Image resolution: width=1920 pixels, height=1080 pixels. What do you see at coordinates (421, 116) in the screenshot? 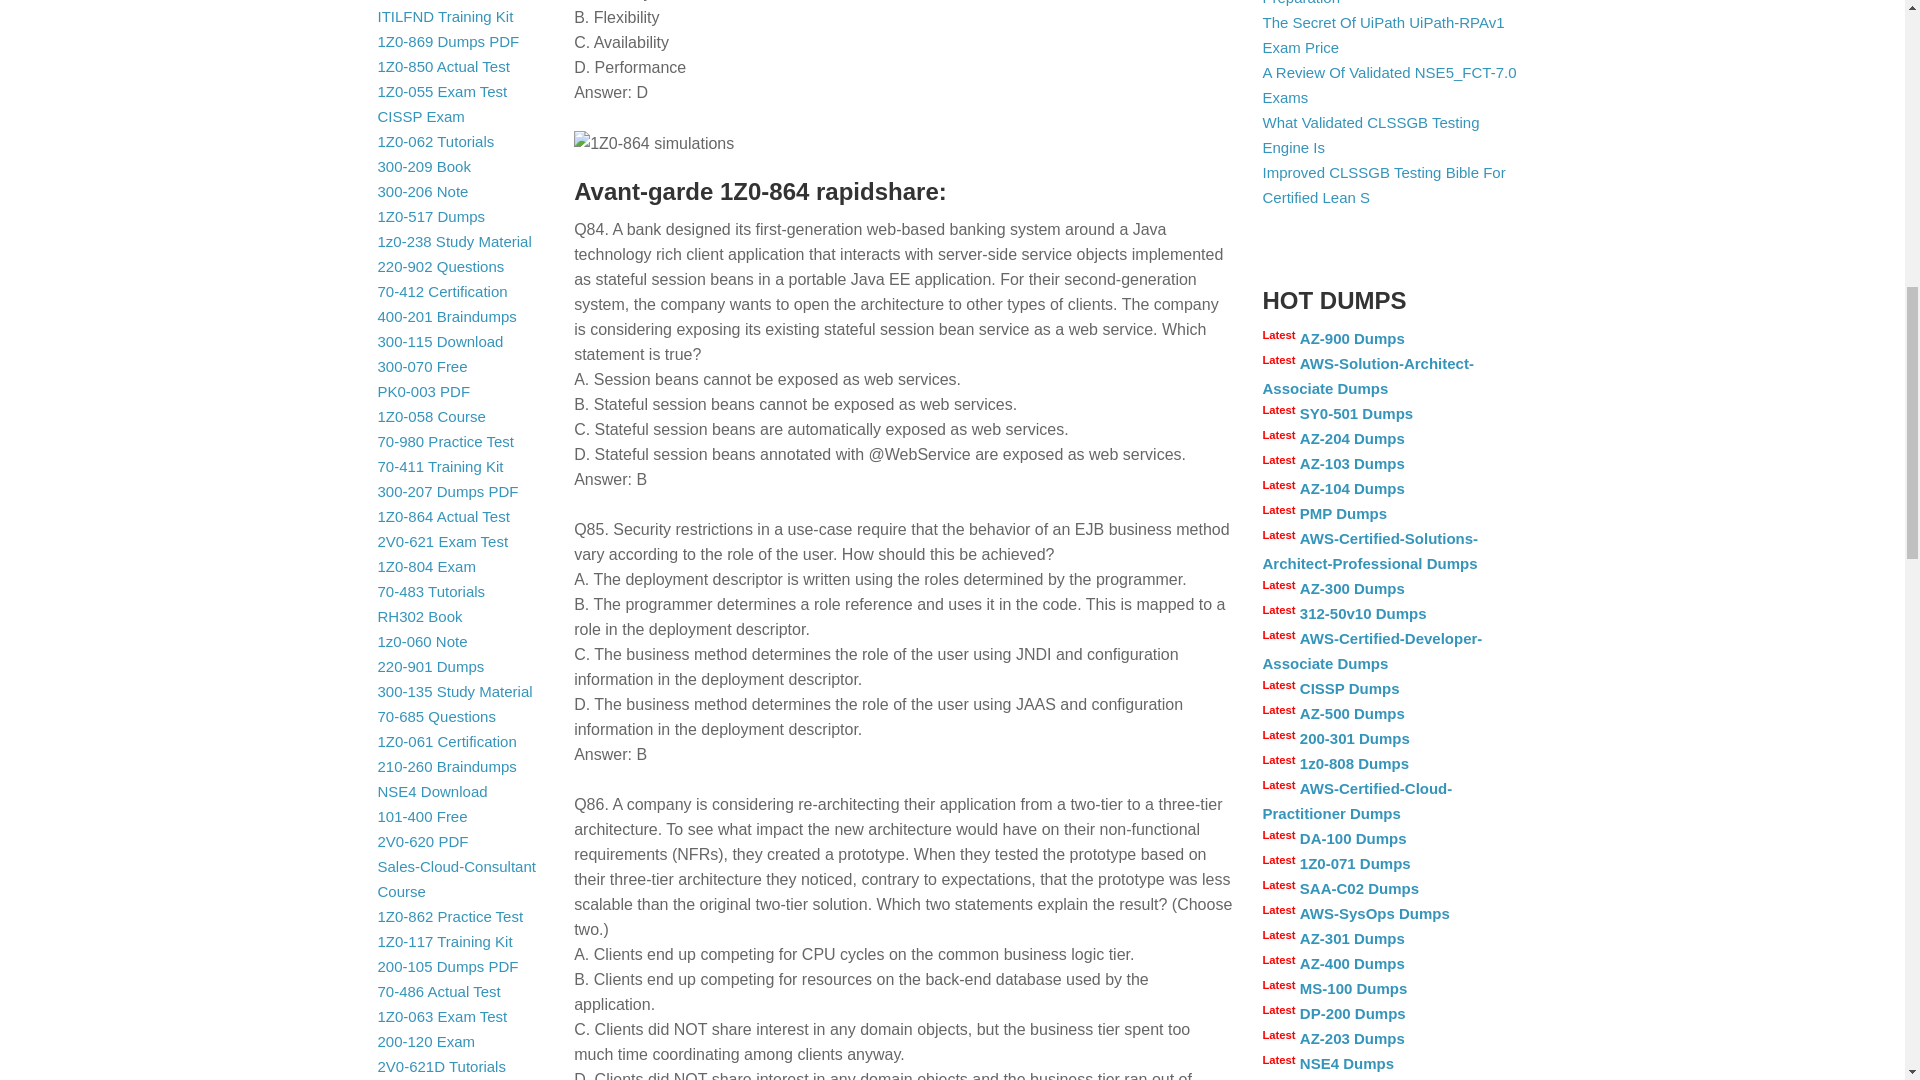
I see `CISSP Exam` at bounding box center [421, 116].